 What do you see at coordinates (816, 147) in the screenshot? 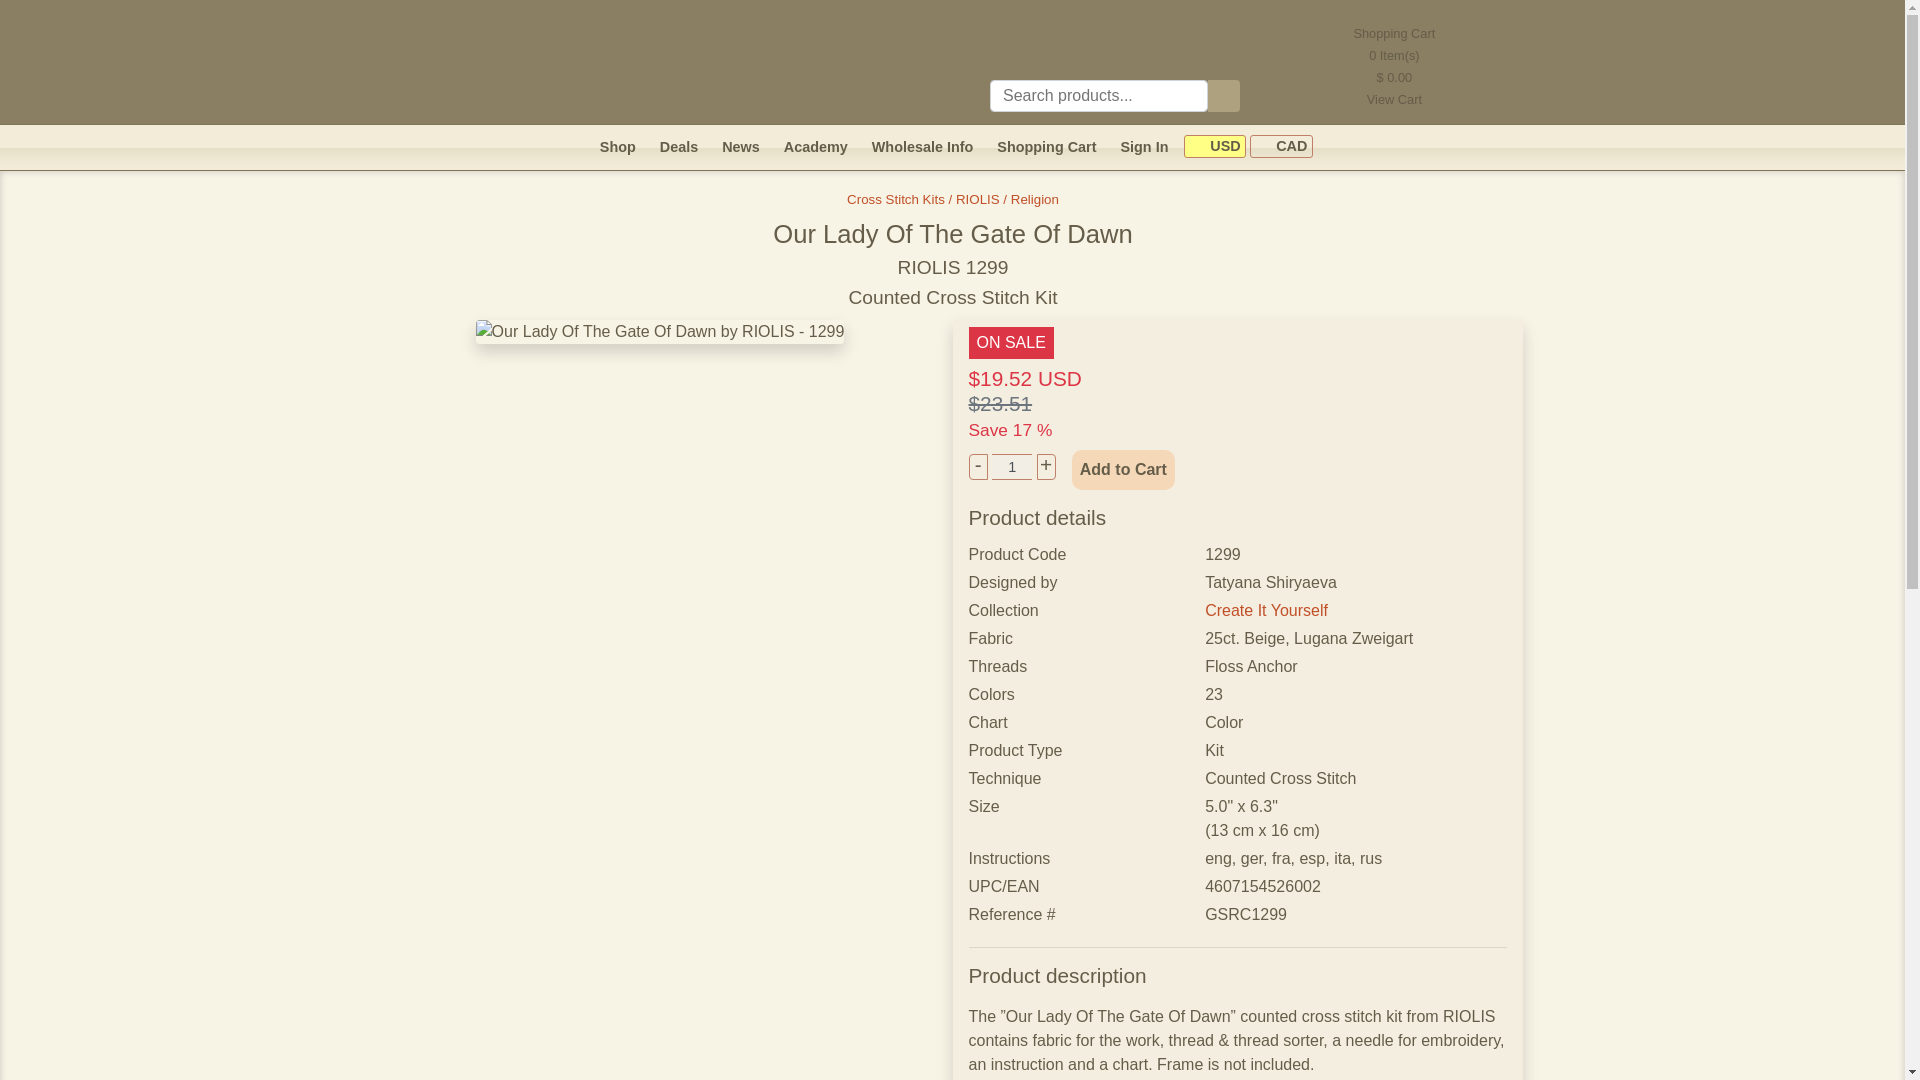
I see `Academy` at bounding box center [816, 147].